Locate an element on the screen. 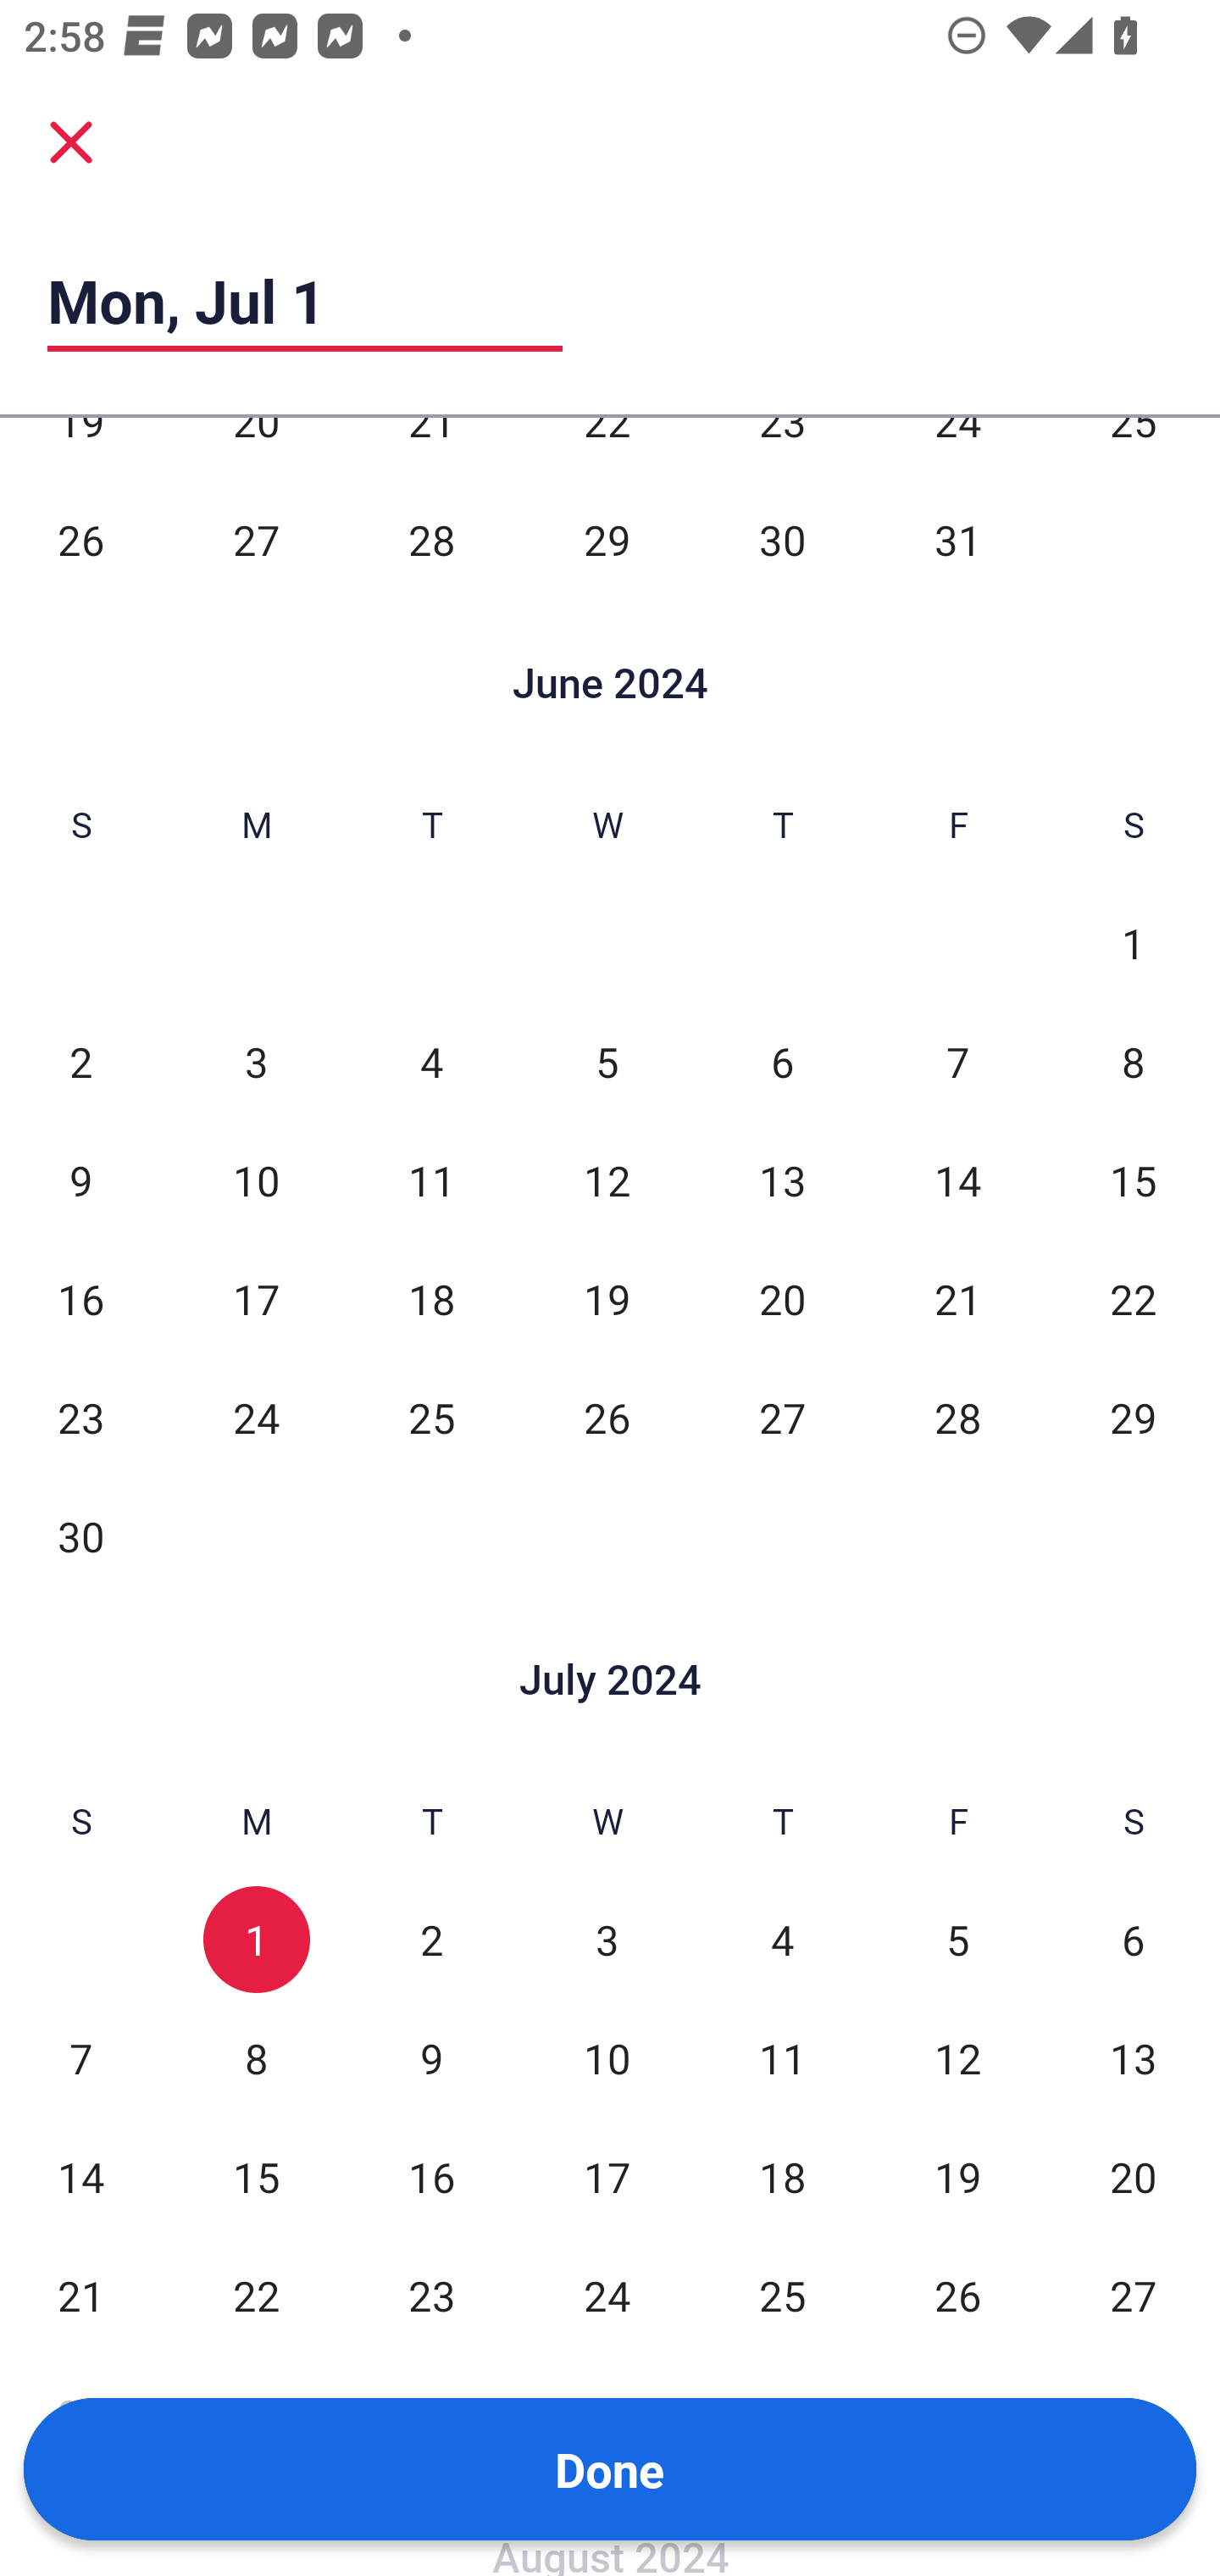  19 Fri, Jul 19, Not Selected is located at coordinates (957, 2176).